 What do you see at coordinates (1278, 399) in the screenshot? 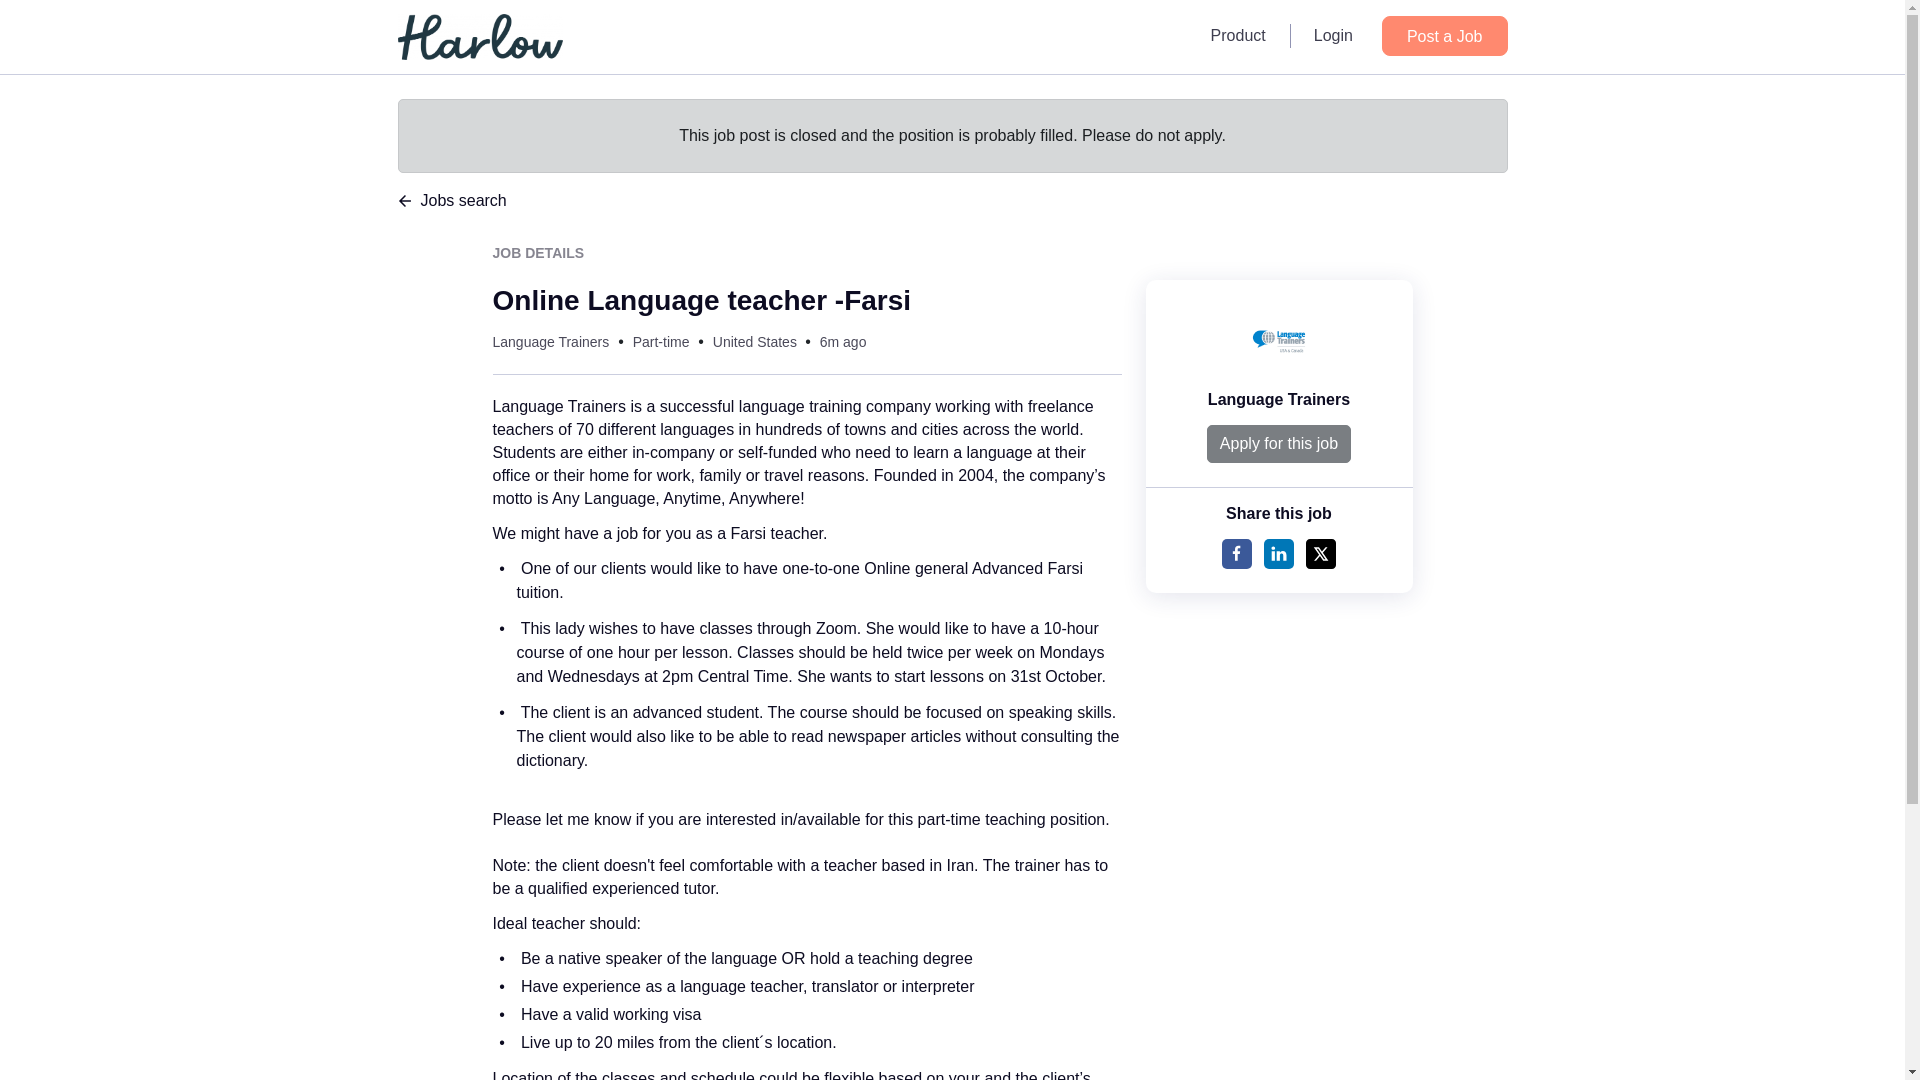
I see `Language Trainers` at bounding box center [1278, 399].